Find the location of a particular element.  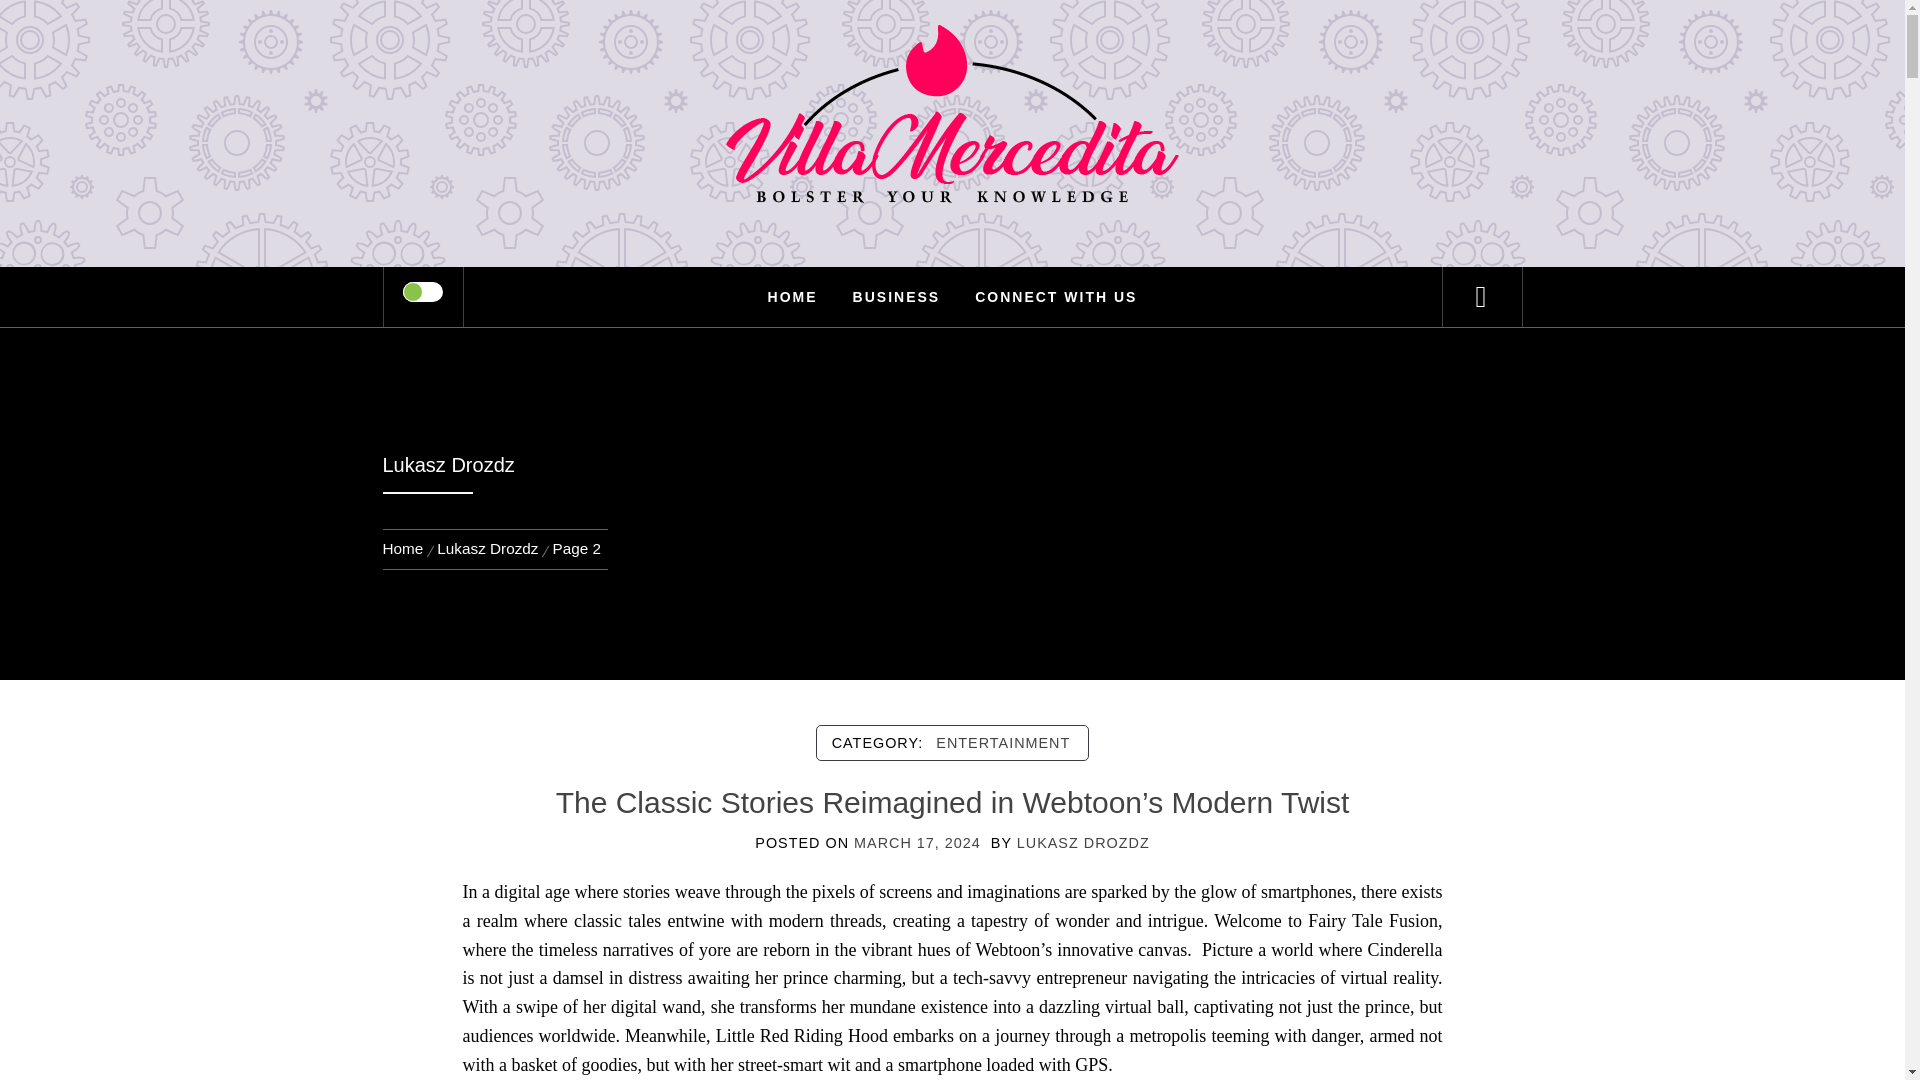

CONNECT WITH US is located at coordinates (1056, 296).